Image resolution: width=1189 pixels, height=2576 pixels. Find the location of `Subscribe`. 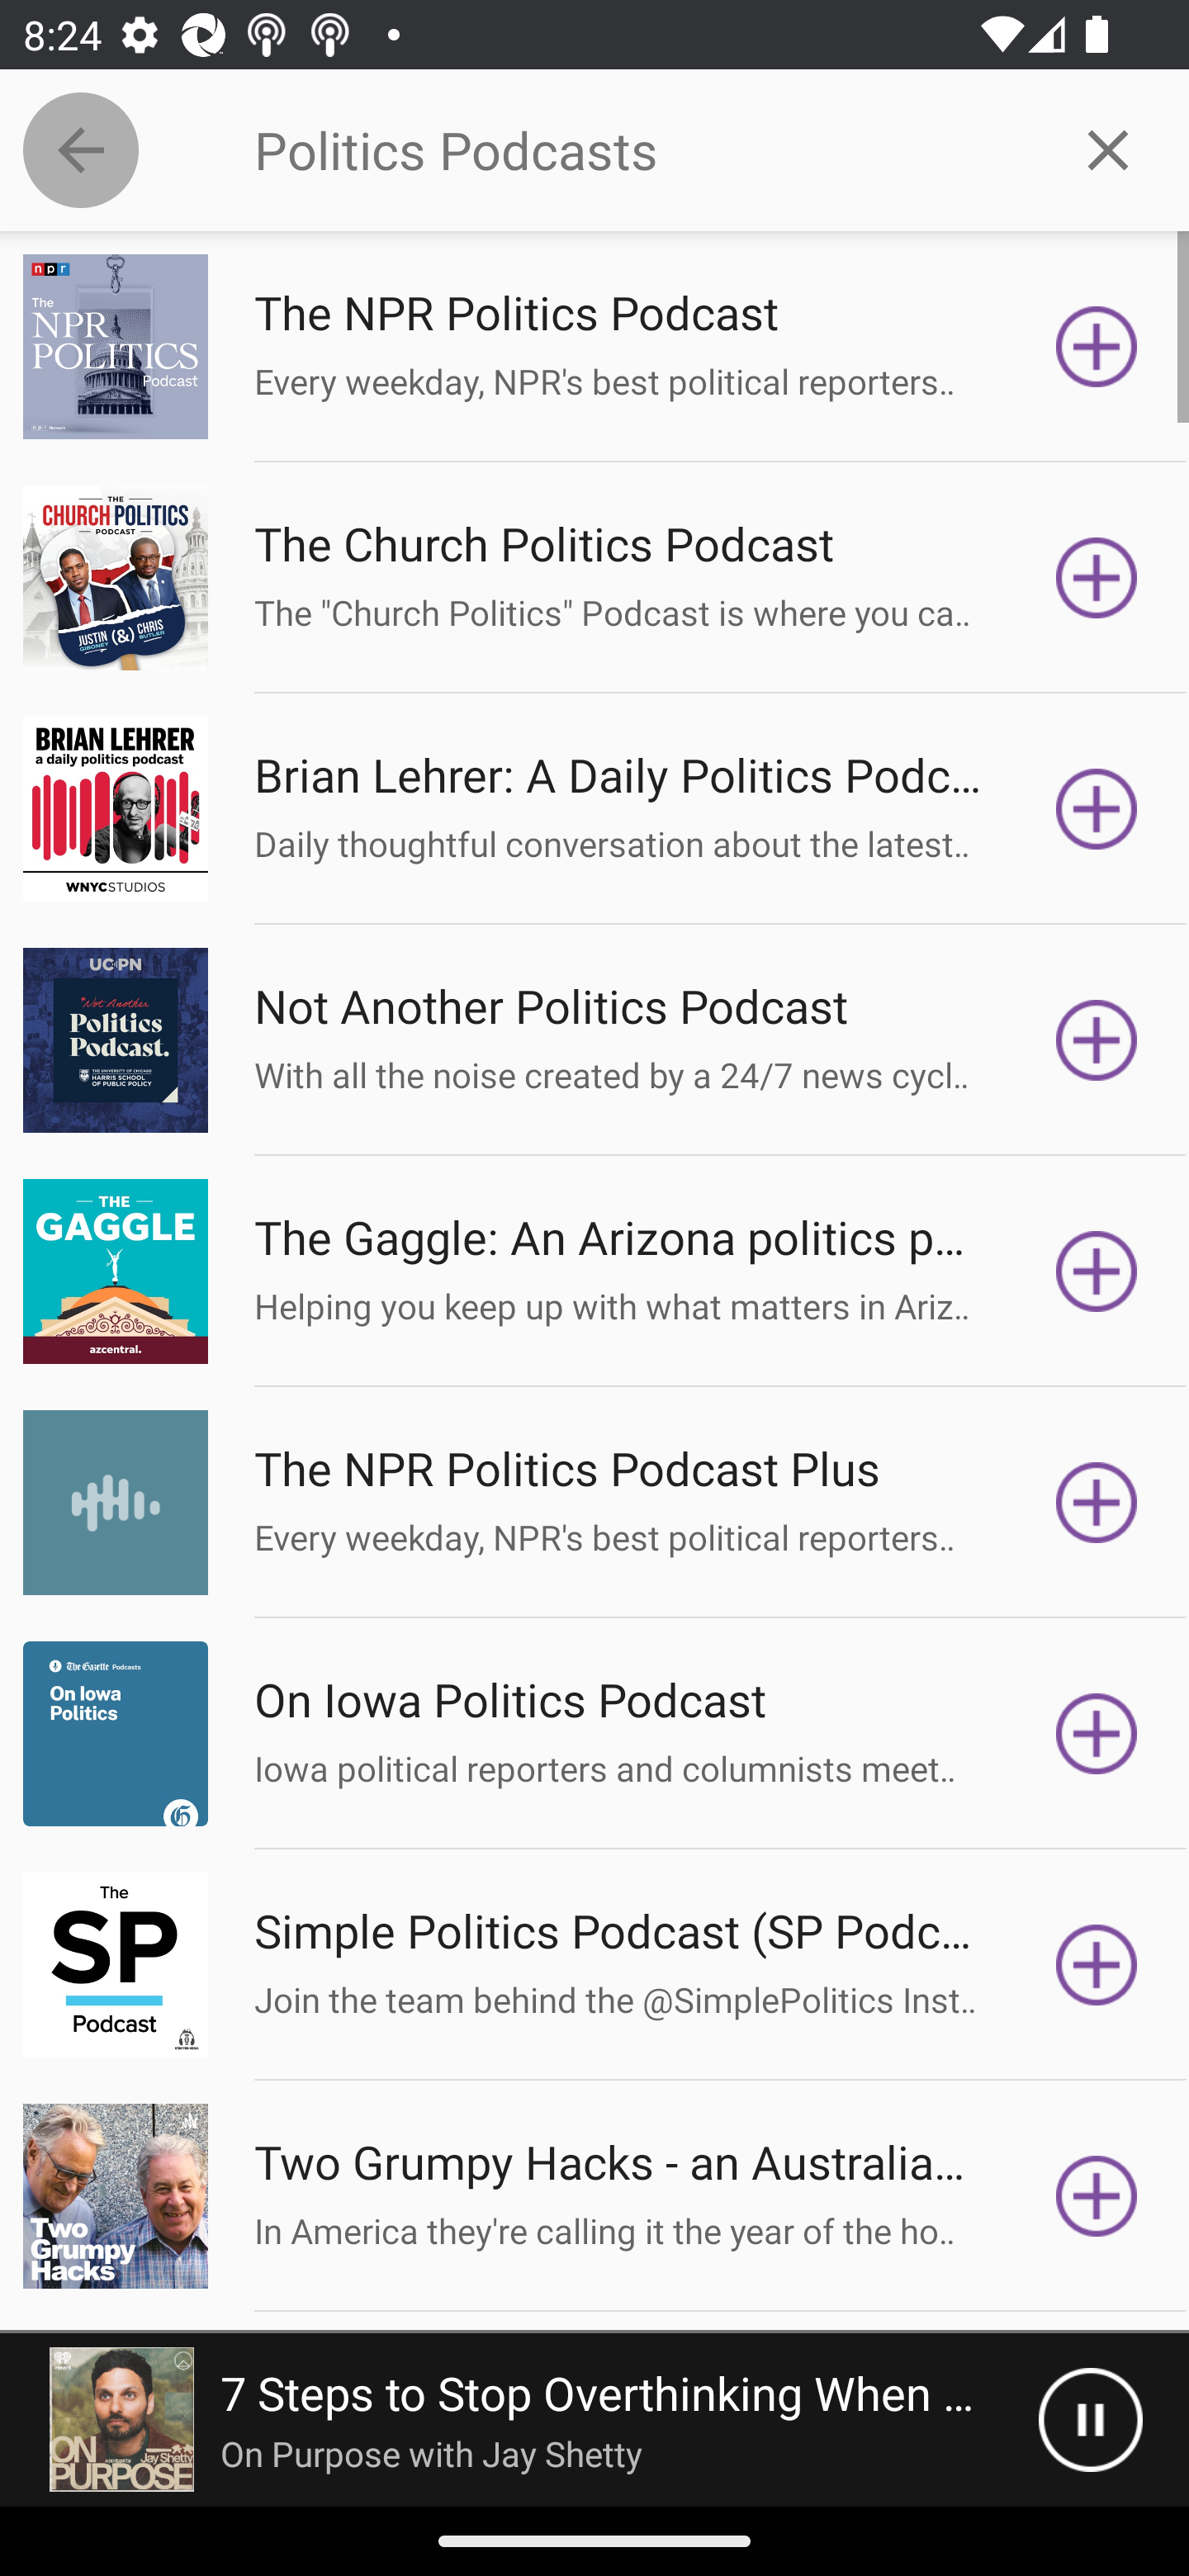

Subscribe is located at coordinates (1097, 809).